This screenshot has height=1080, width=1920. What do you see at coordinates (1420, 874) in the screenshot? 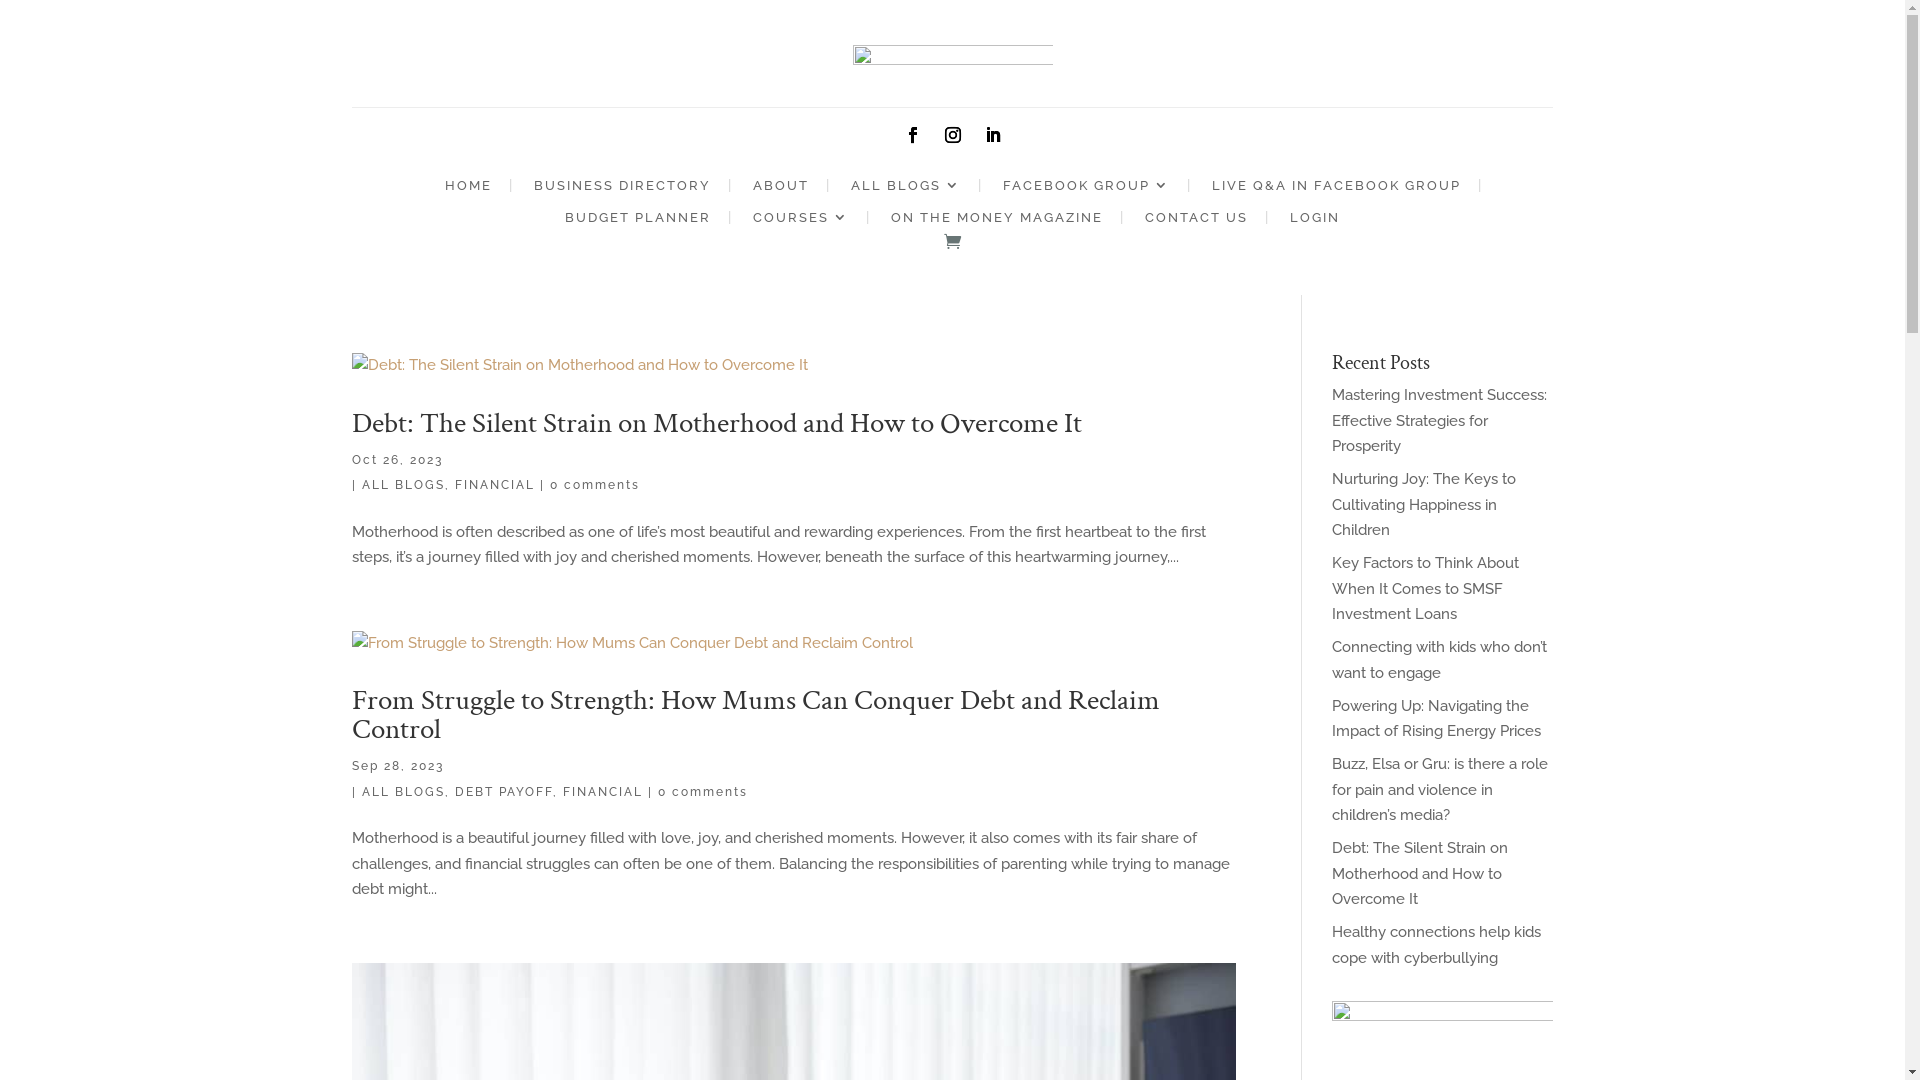
I see `Debt: The Silent Strain on Motherhood and How to Overcome It` at bounding box center [1420, 874].